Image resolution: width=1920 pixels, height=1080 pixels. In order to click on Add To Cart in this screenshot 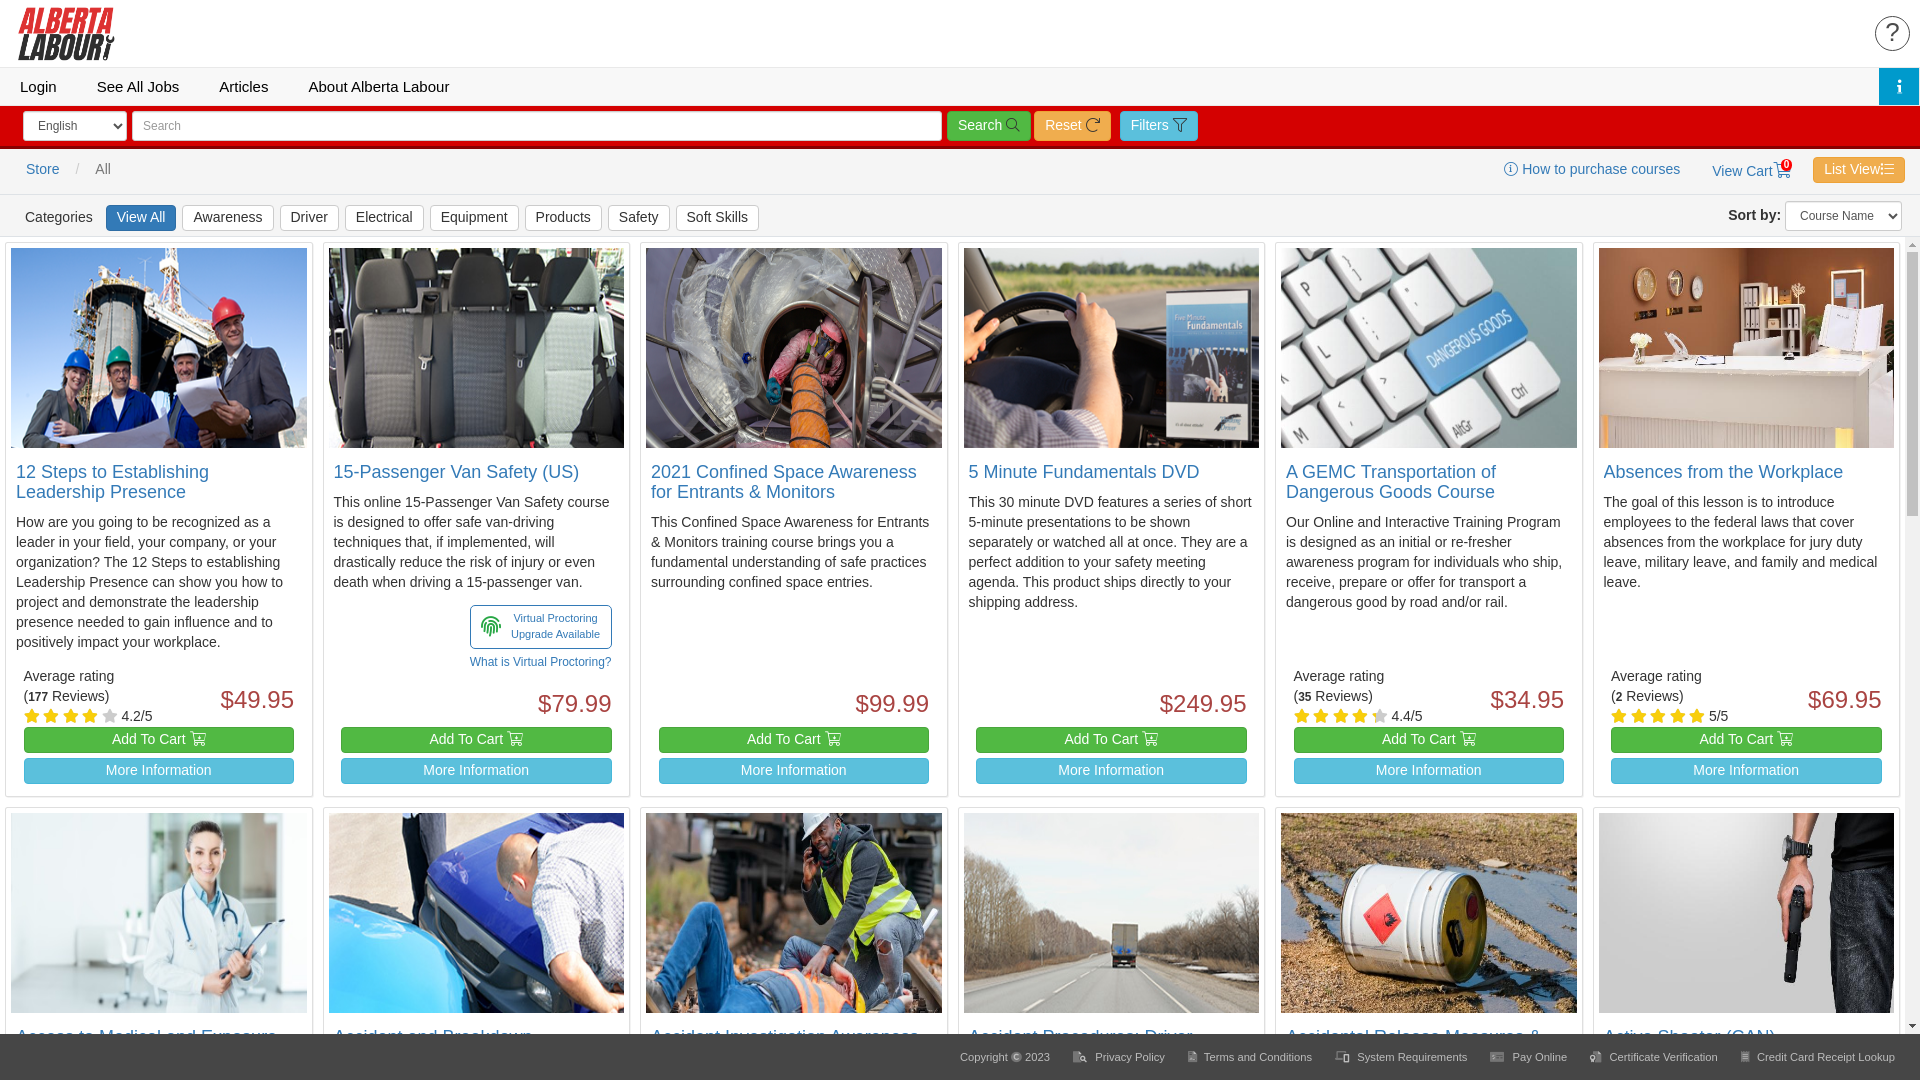, I will do `click(476, 740)`.